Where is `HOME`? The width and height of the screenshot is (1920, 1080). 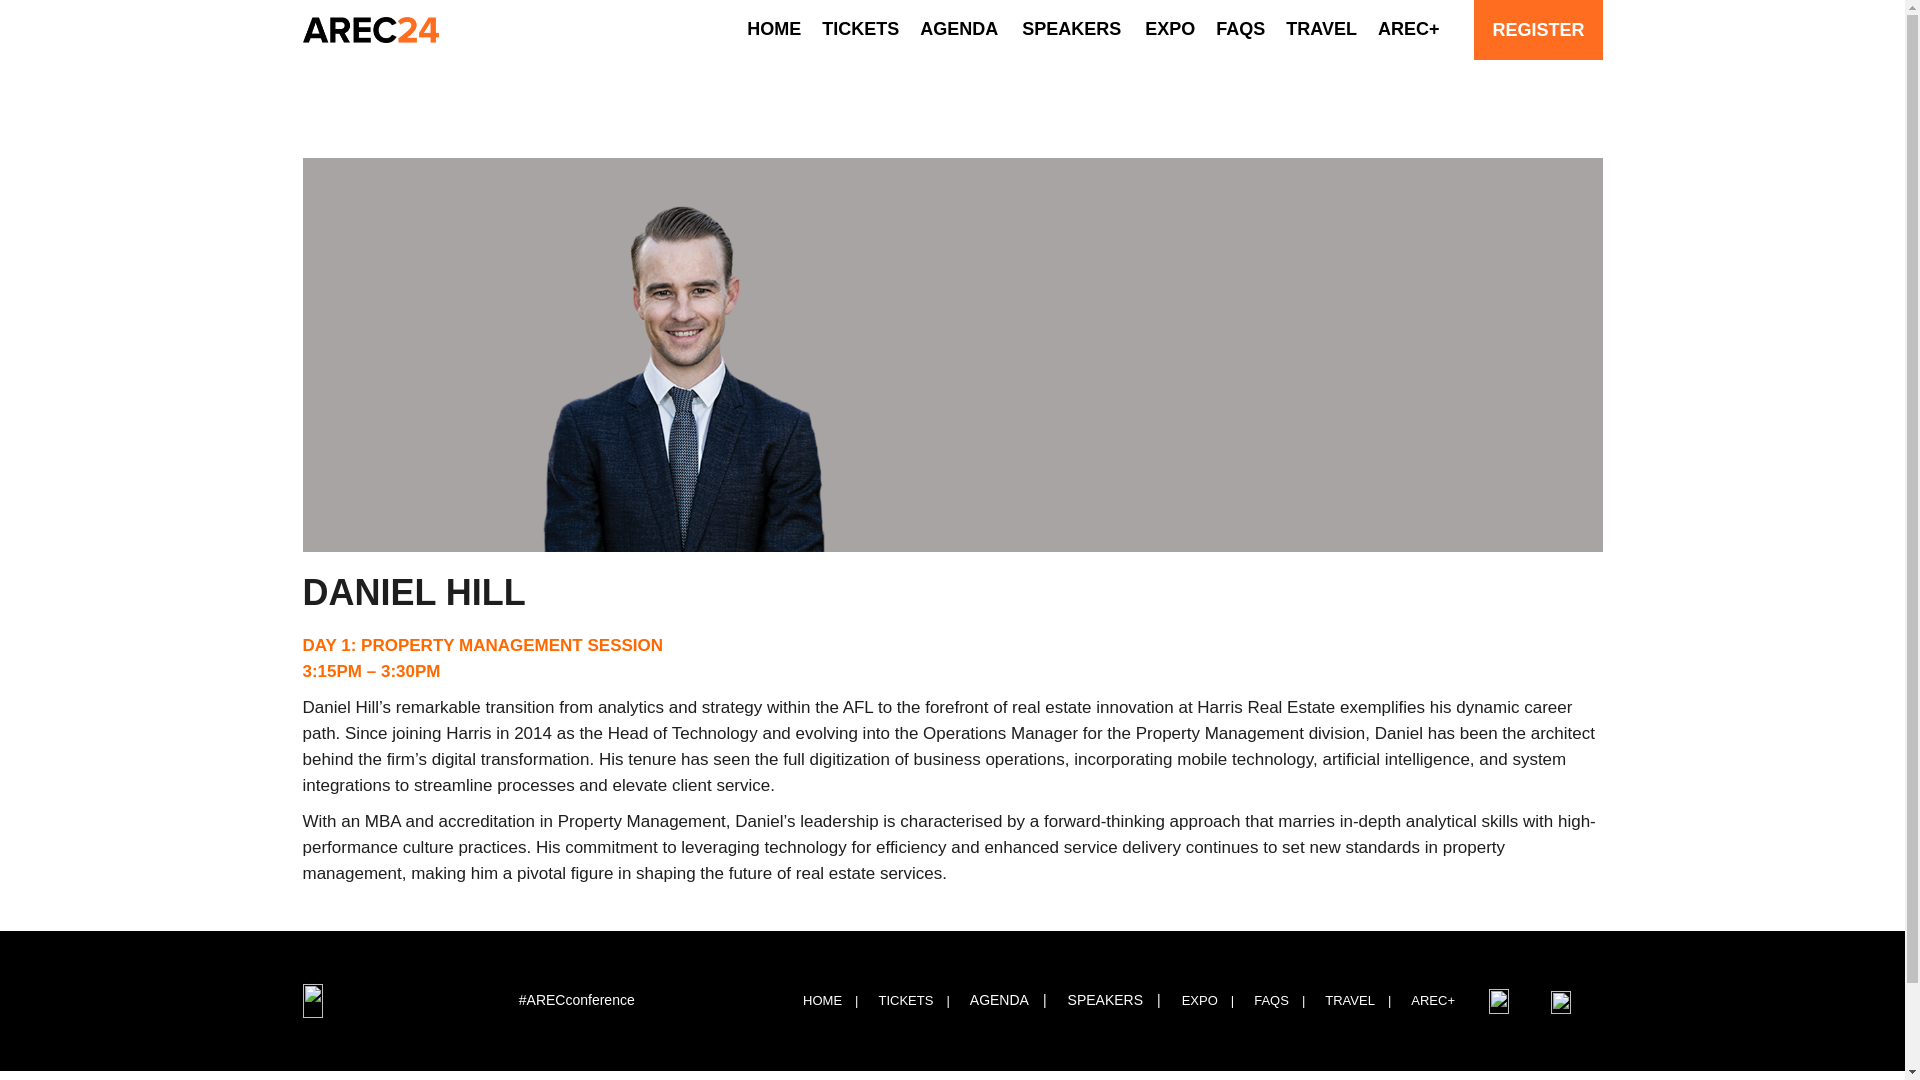 HOME is located at coordinates (773, 30).